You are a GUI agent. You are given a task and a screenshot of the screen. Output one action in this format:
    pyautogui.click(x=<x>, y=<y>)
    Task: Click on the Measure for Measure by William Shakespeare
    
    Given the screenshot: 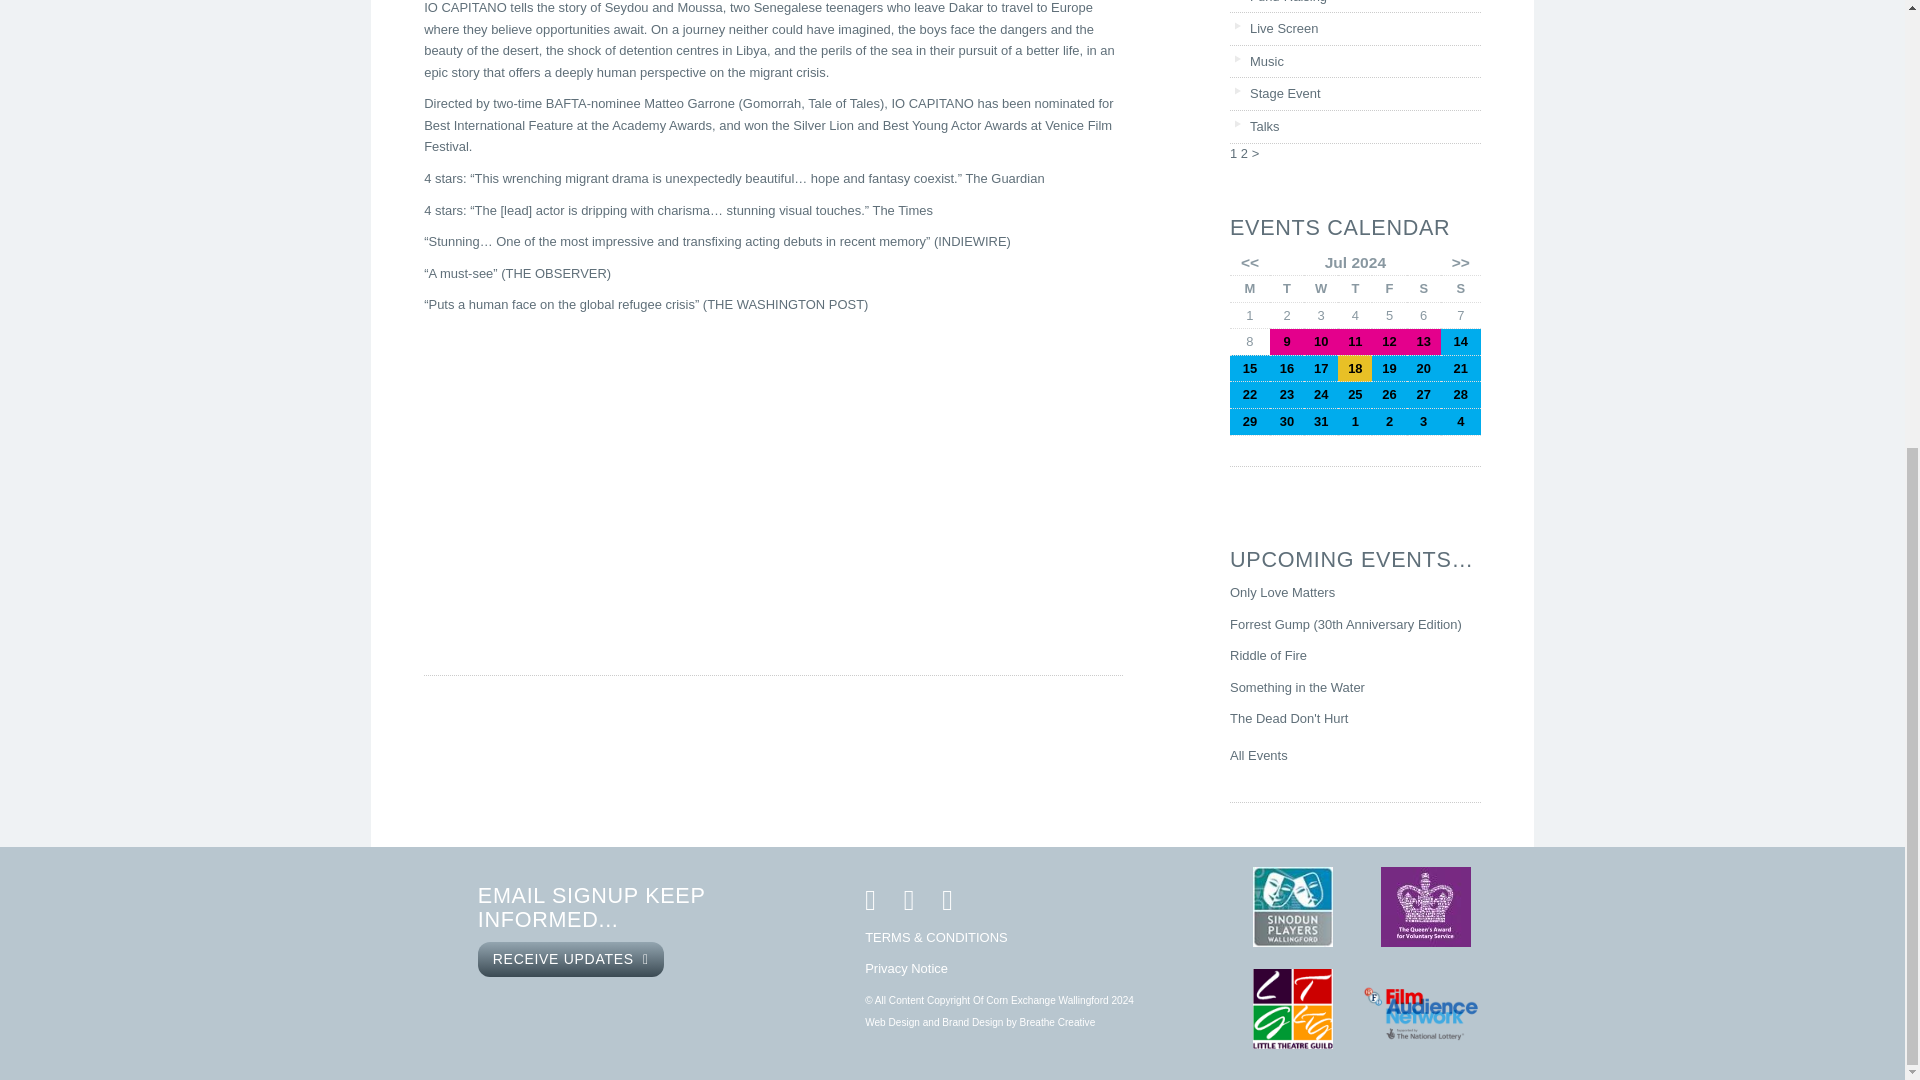 What is the action you would take?
    pyautogui.click(x=1388, y=340)
    